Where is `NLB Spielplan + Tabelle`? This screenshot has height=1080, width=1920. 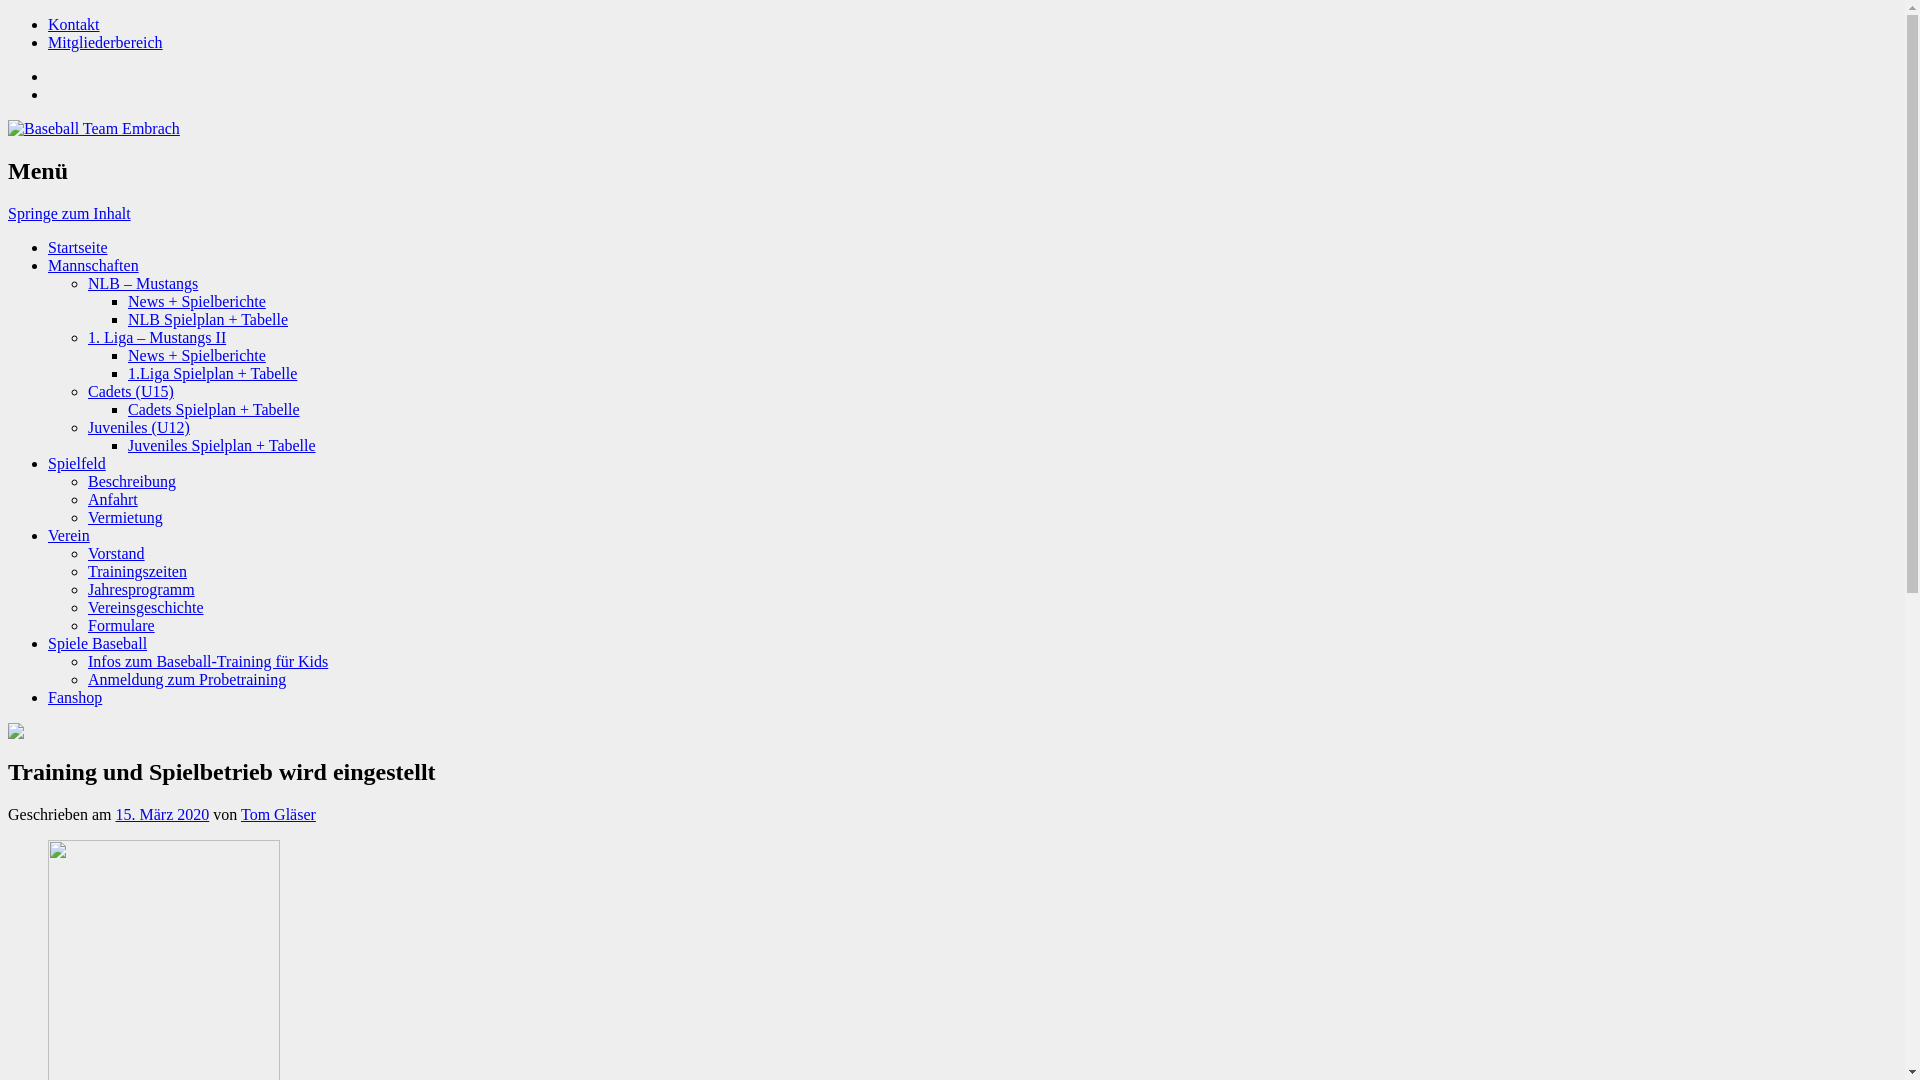 NLB Spielplan + Tabelle is located at coordinates (208, 320).